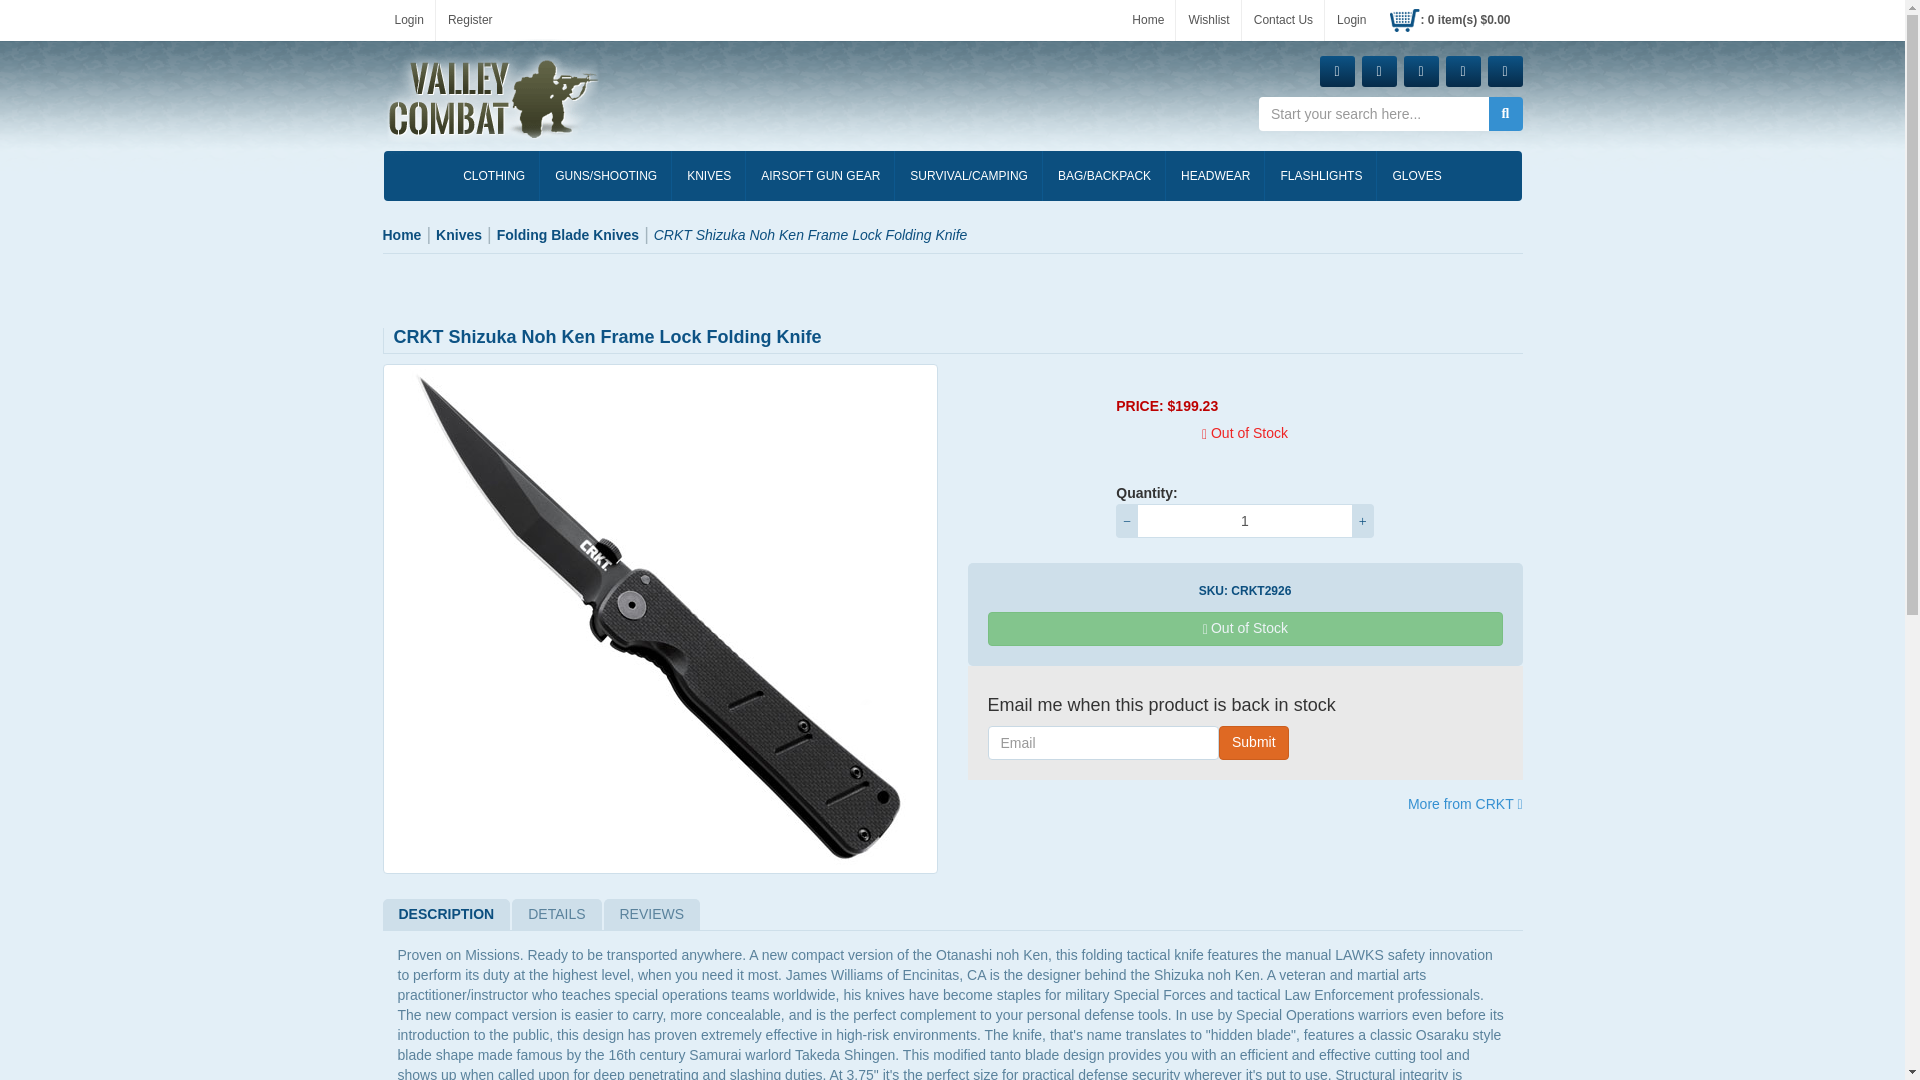 Image resolution: width=1920 pixels, height=1080 pixels. Describe the element at coordinates (1283, 20) in the screenshot. I see `Contact Us` at that location.